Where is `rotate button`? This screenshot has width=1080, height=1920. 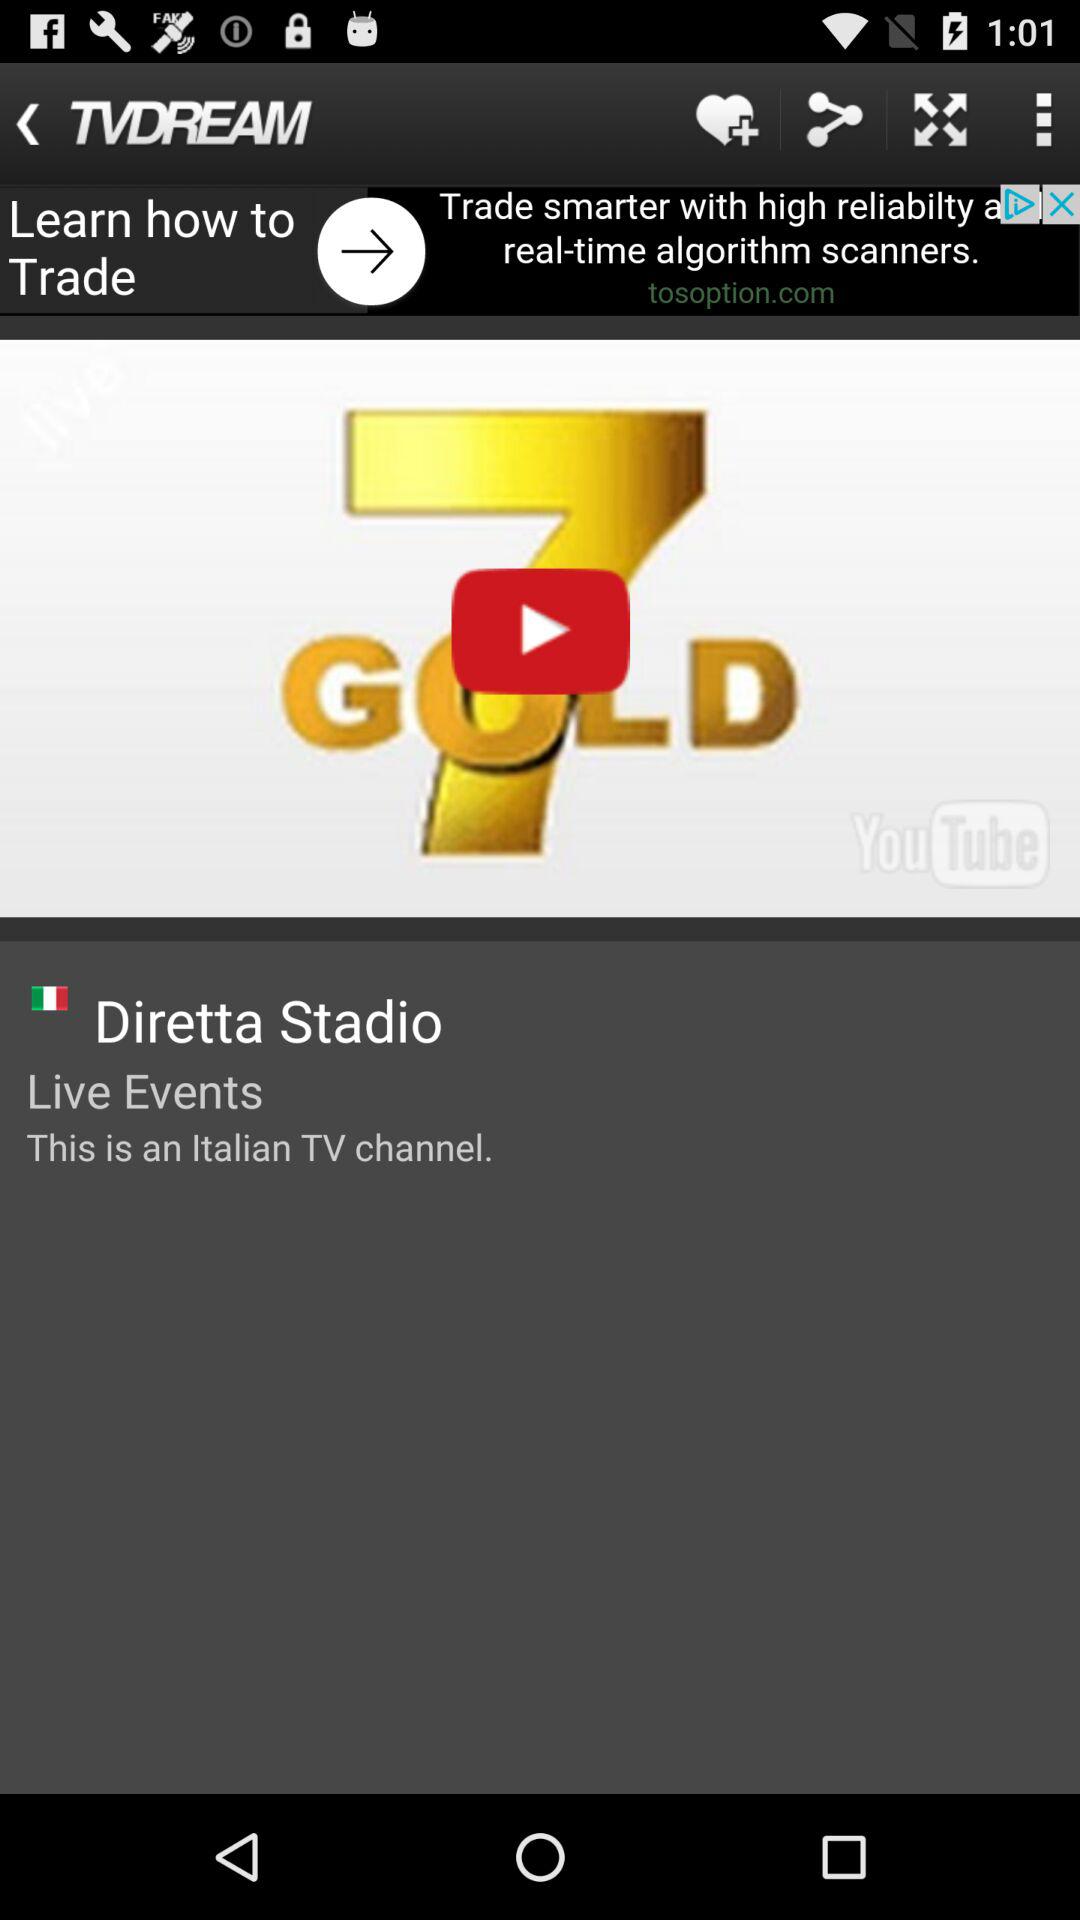
rotate button is located at coordinates (940, 120).